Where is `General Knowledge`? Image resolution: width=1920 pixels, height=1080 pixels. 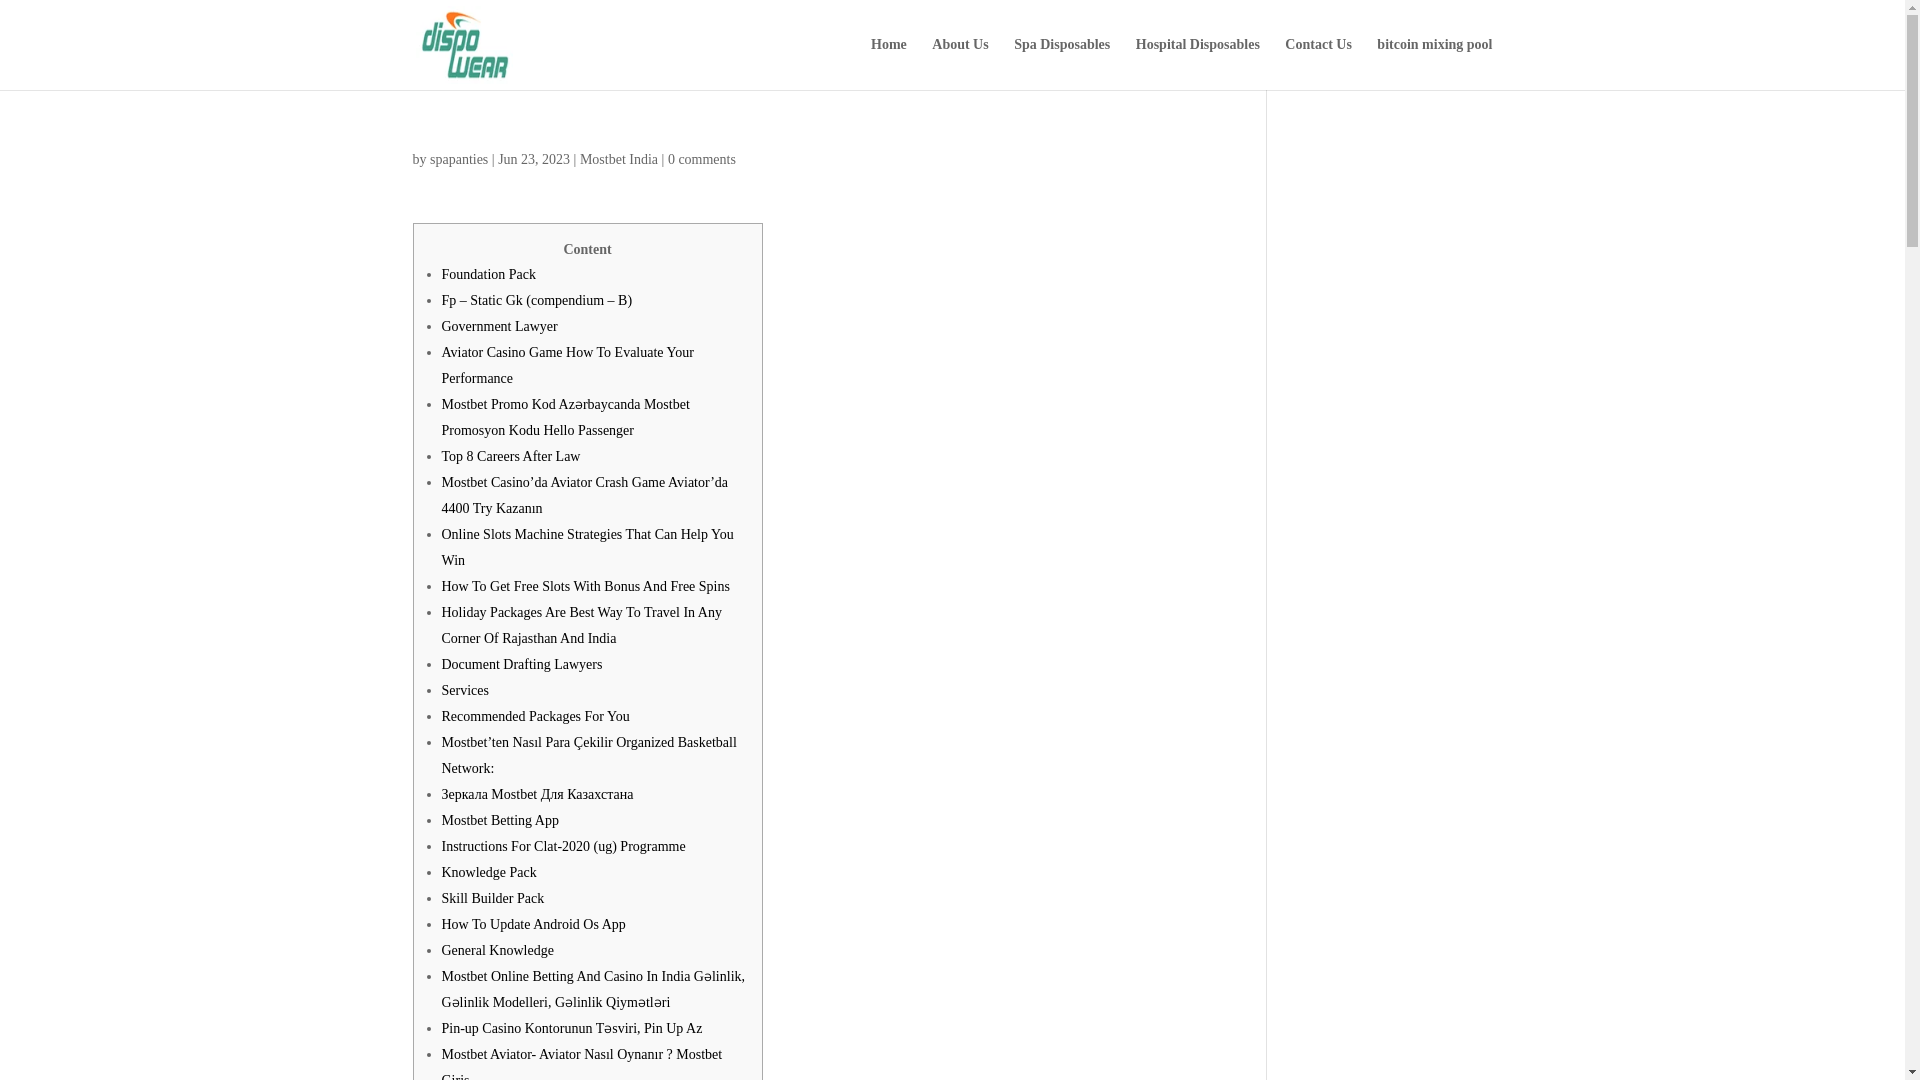
General Knowledge is located at coordinates (498, 950).